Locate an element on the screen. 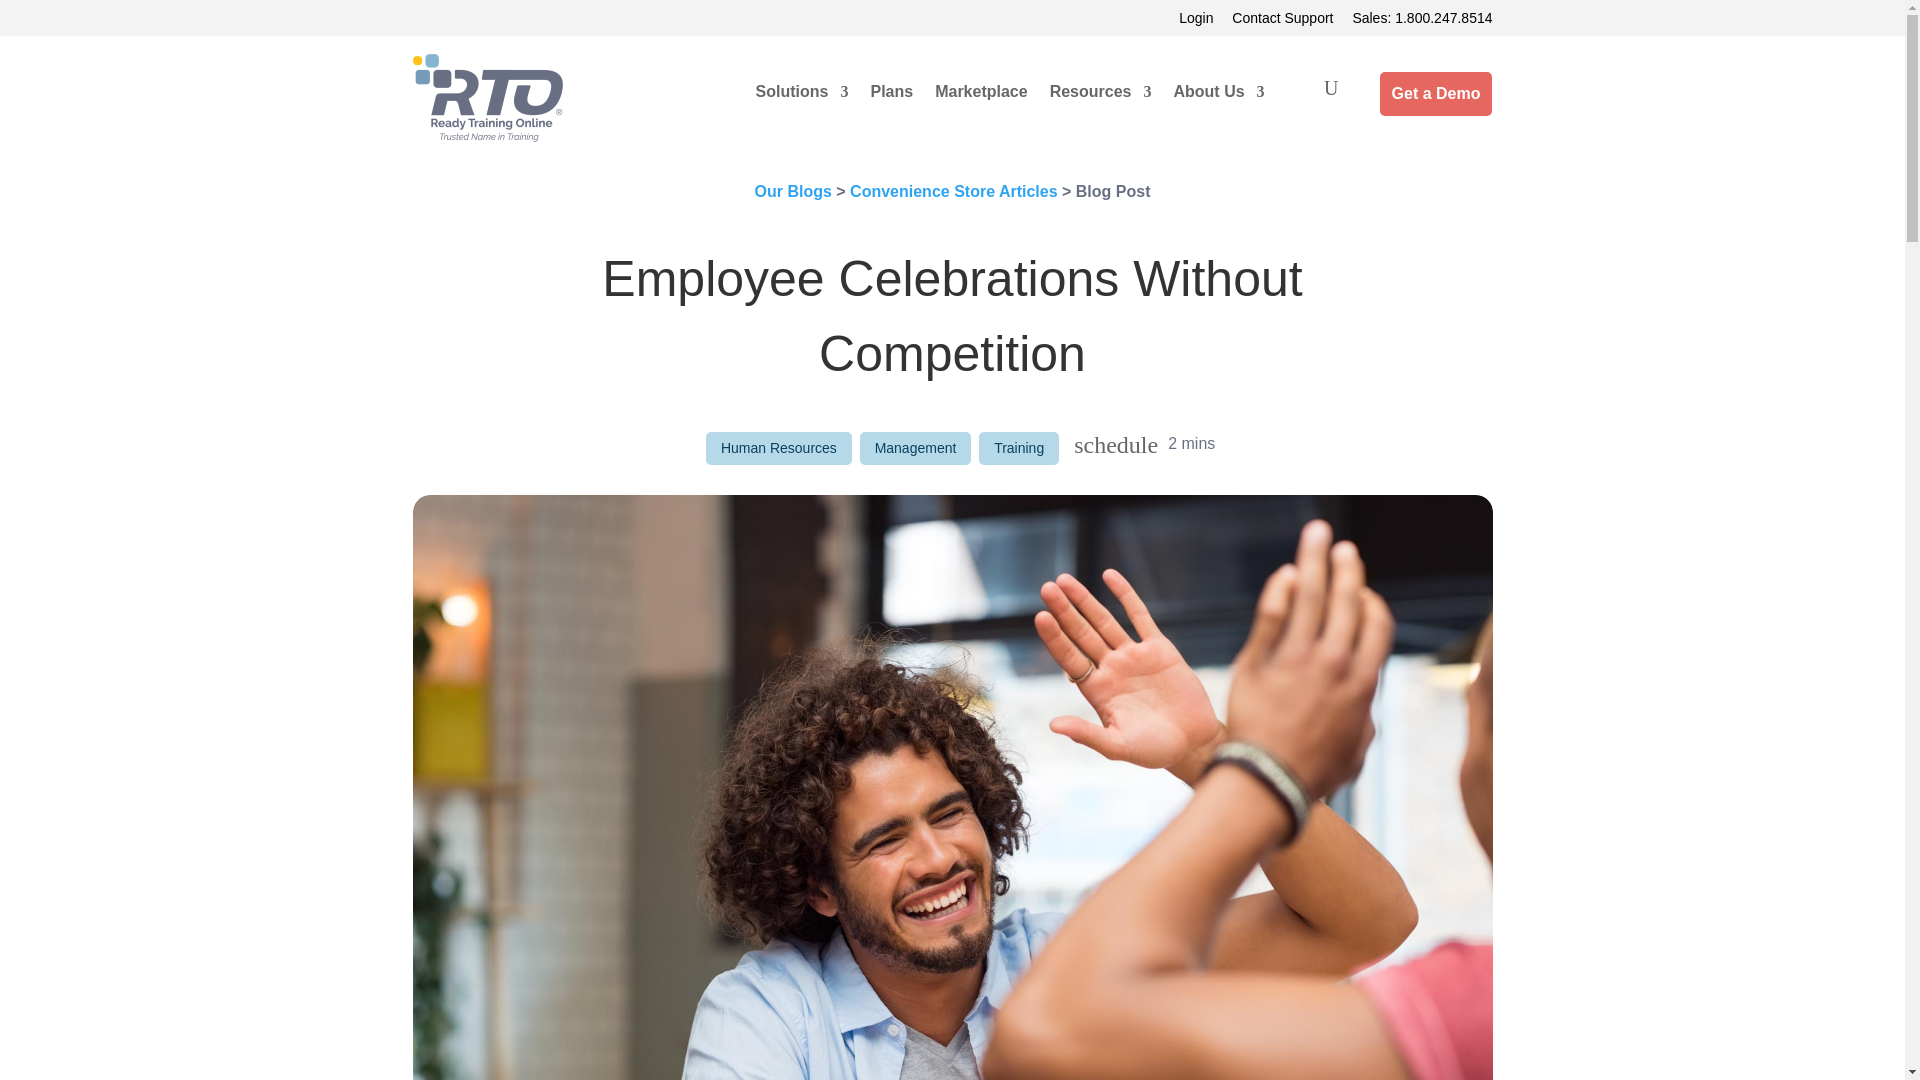 This screenshot has width=1920, height=1080. Solutions is located at coordinates (802, 96).